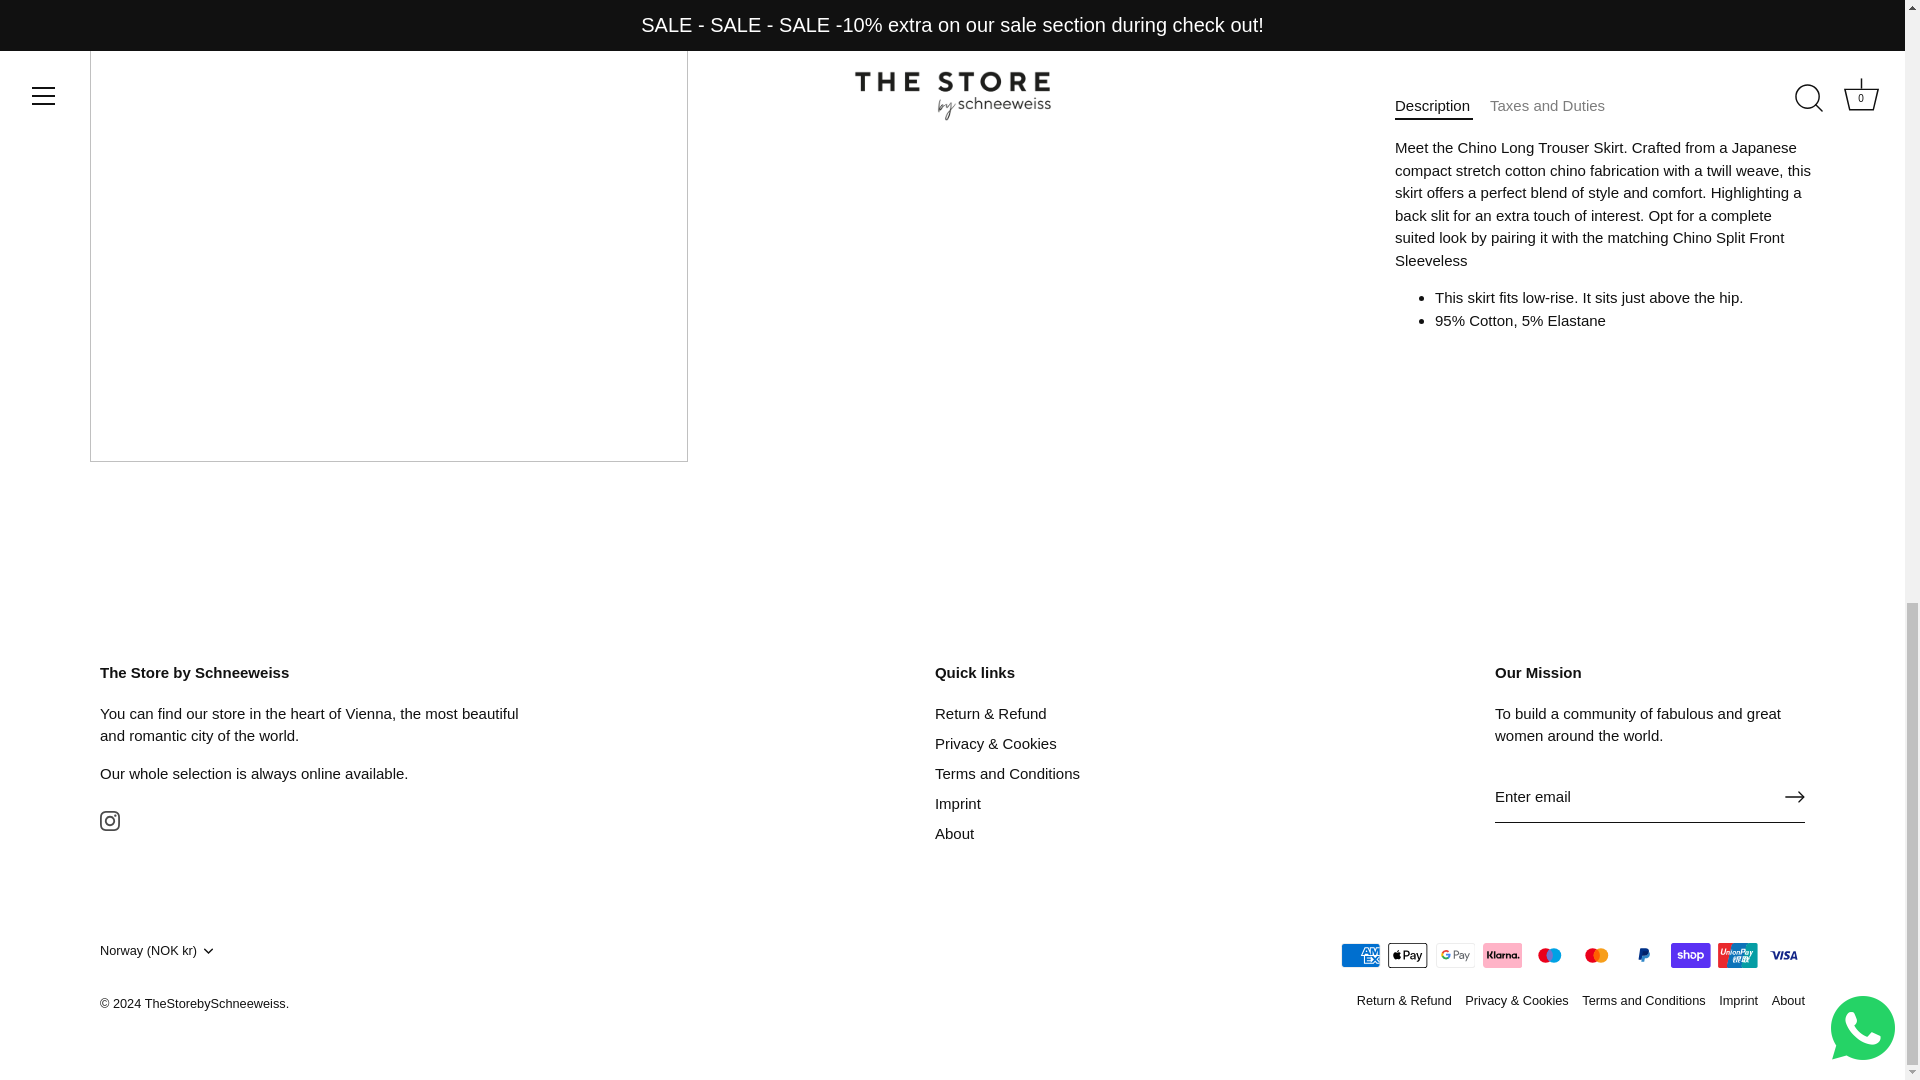 This screenshot has width=1920, height=1080. What do you see at coordinates (1690, 954) in the screenshot?
I see `Shop Pay` at bounding box center [1690, 954].